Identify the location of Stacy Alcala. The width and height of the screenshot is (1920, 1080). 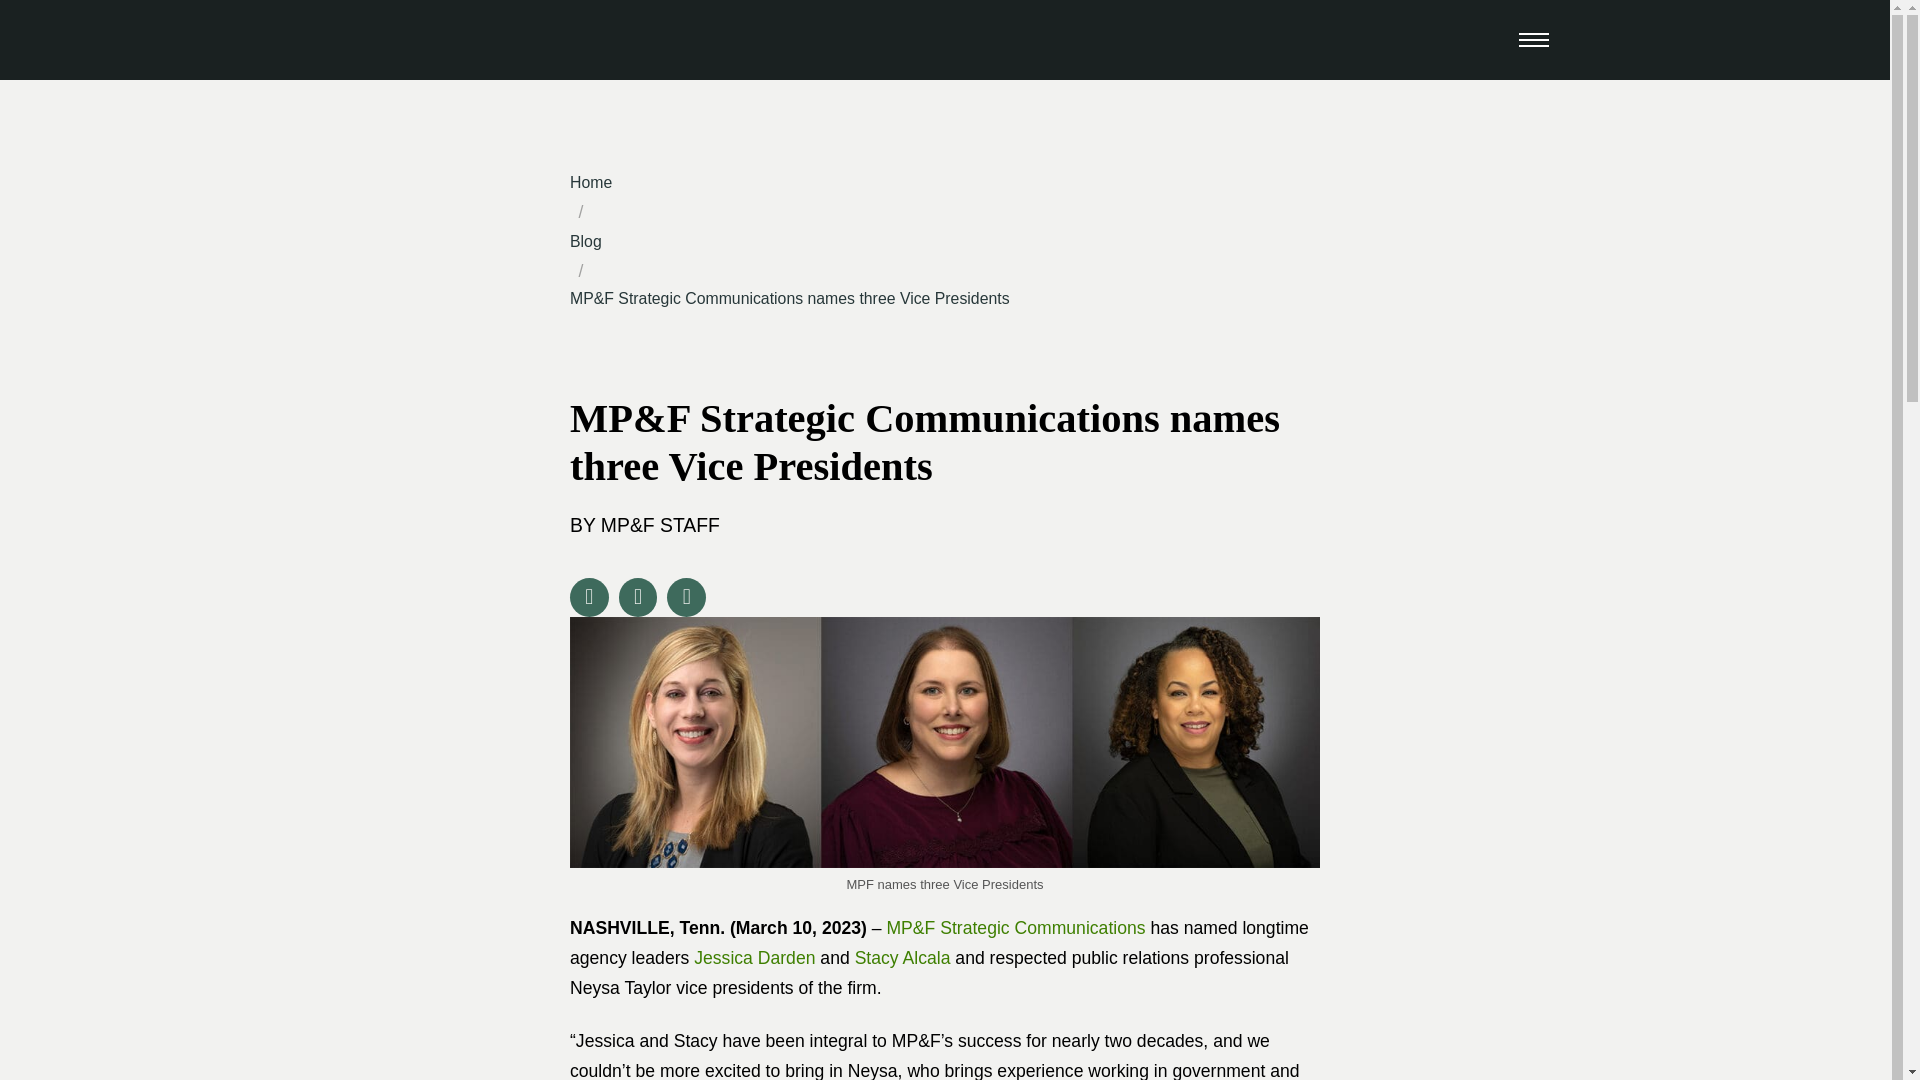
(902, 958).